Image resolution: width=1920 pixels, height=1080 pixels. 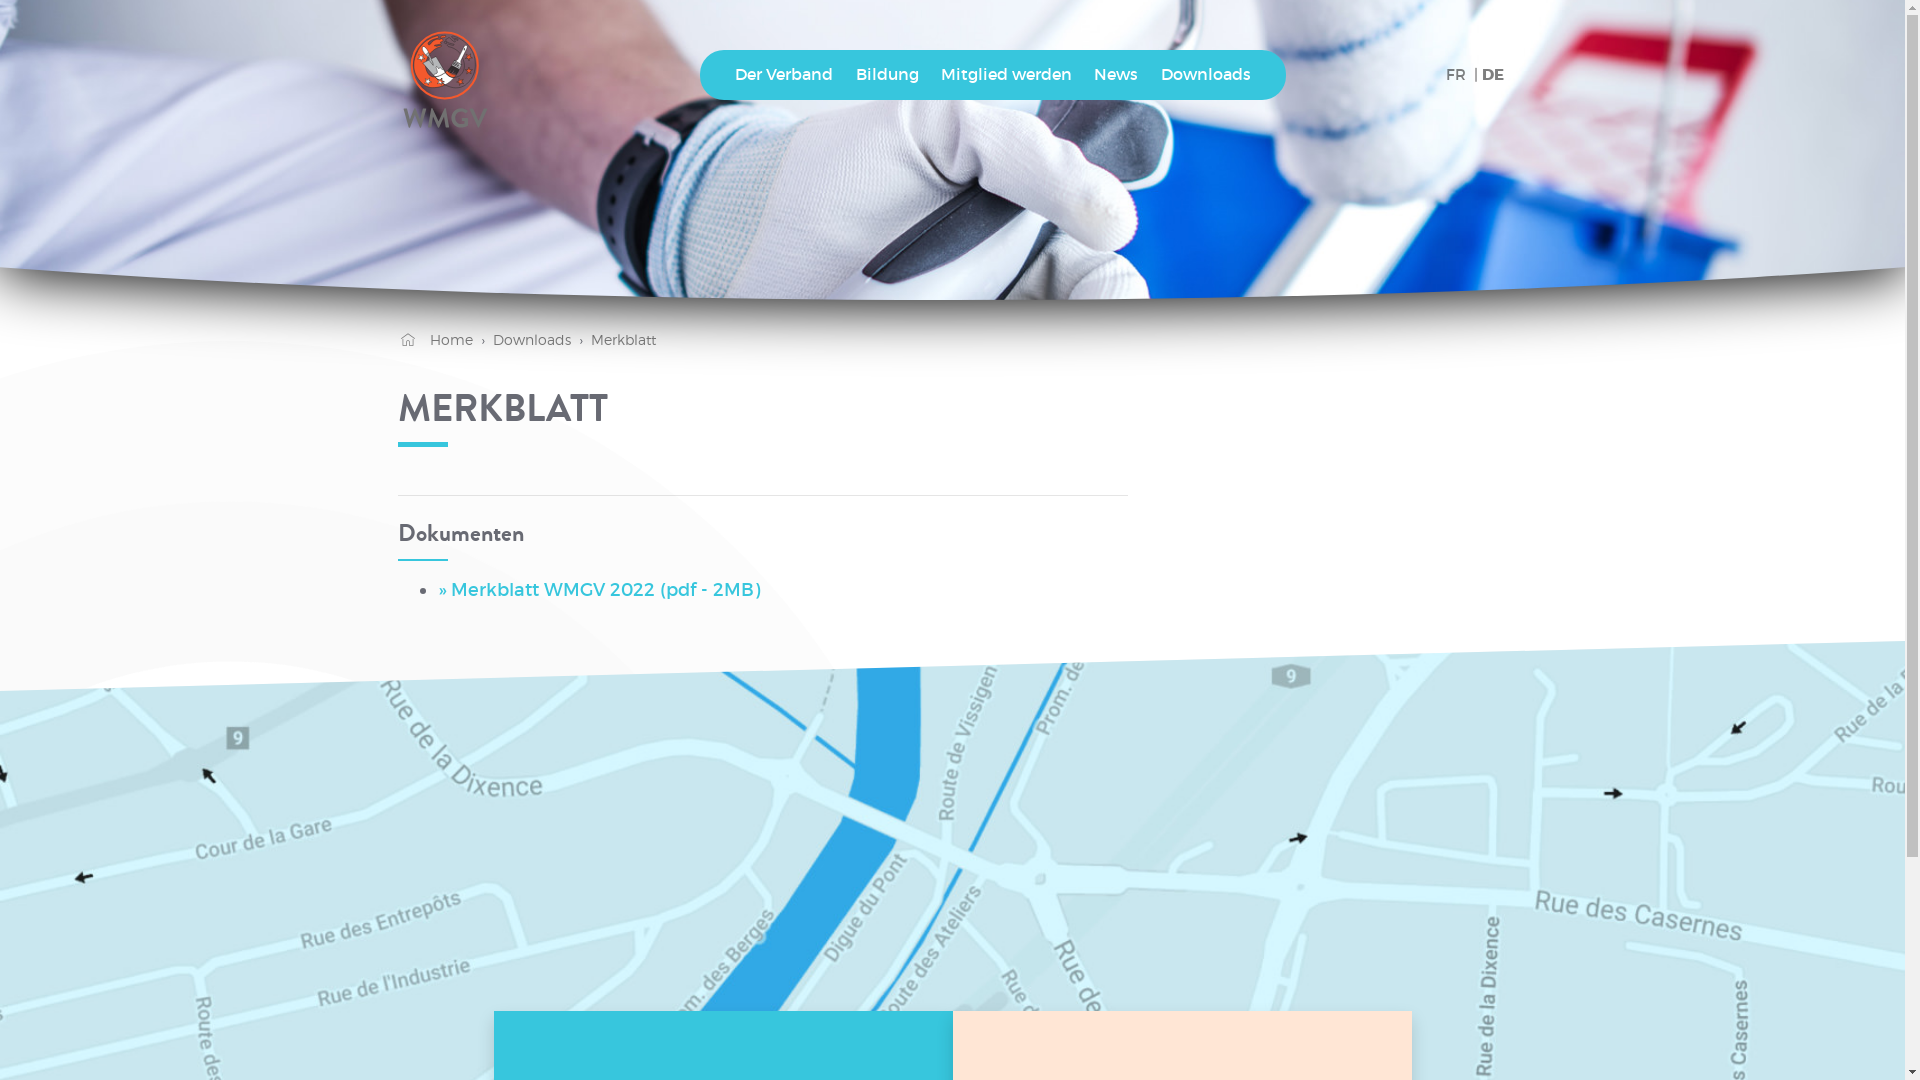 What do you see at coordinates (886, 75) in the screenshot?
I see `Bildung` at bounding box center [886, 75].